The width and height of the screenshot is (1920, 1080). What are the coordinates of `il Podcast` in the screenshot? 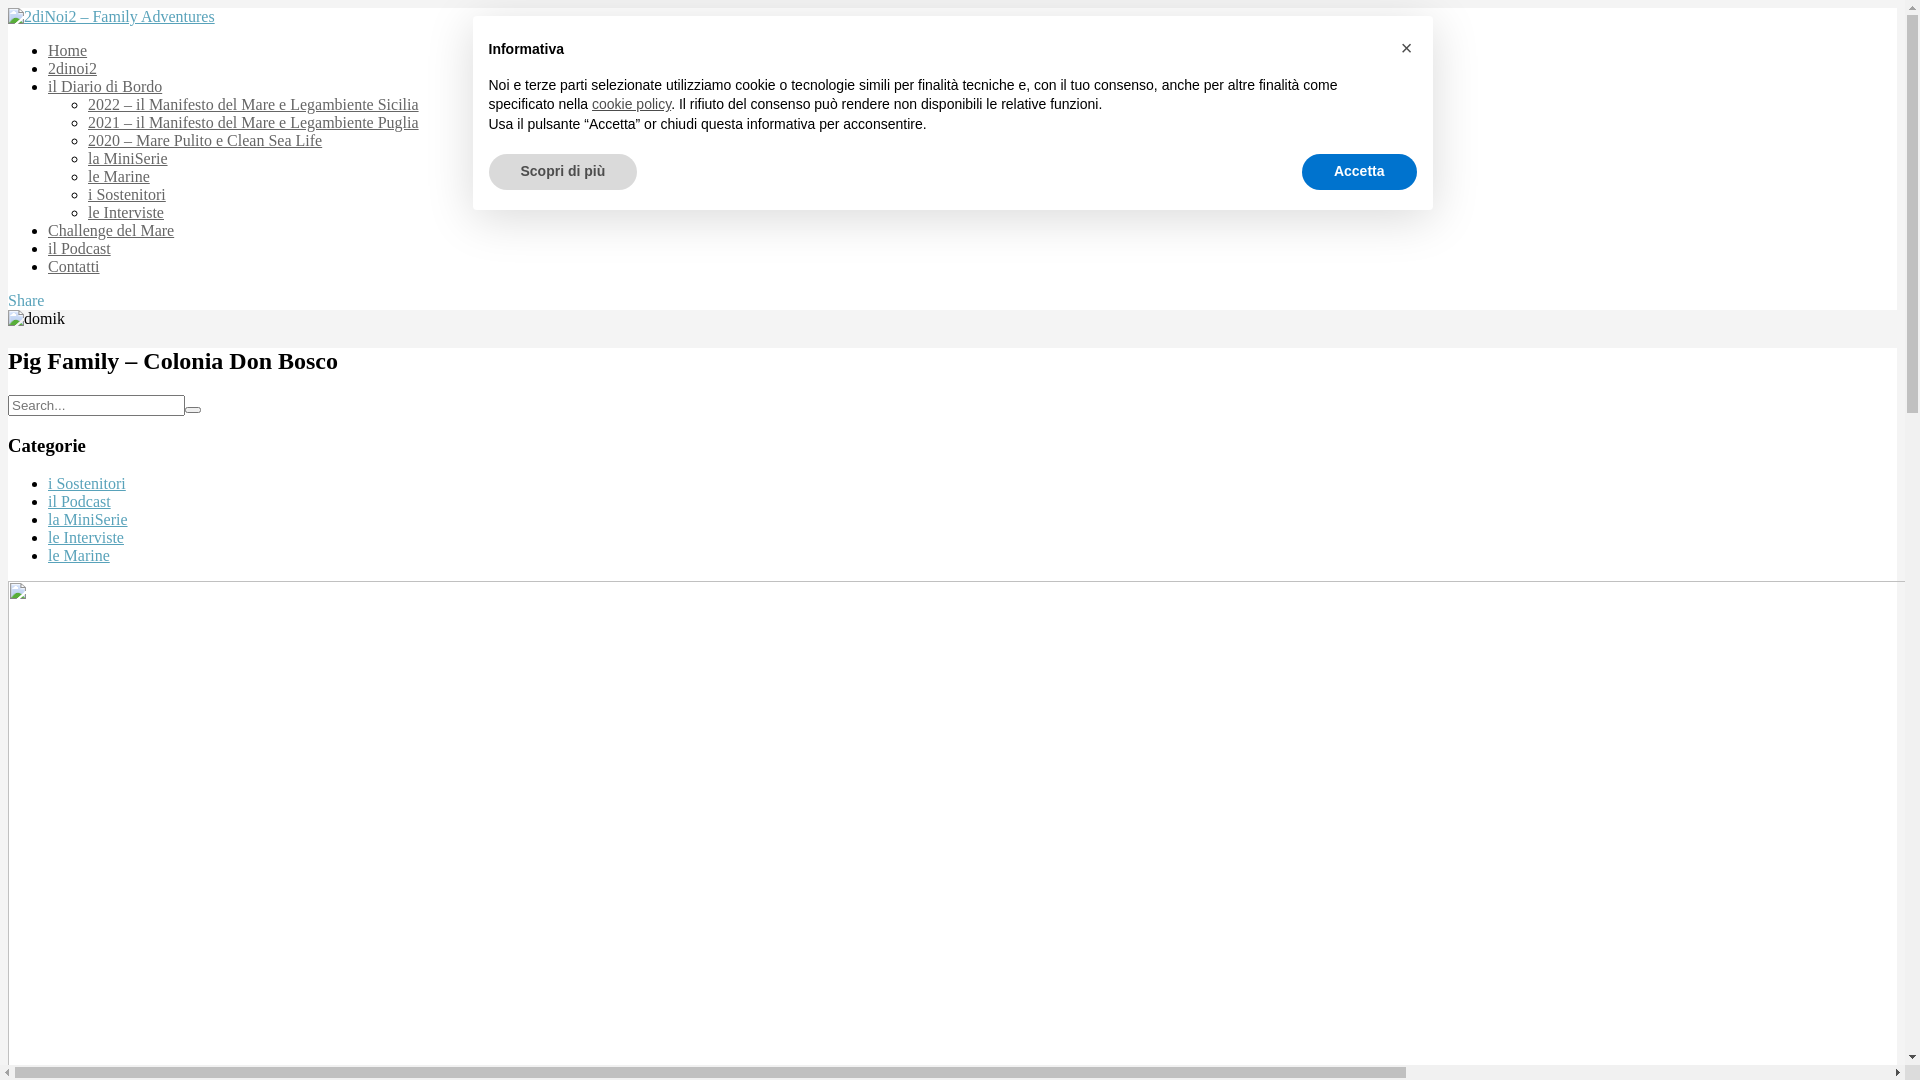 It's located at (80, 248).